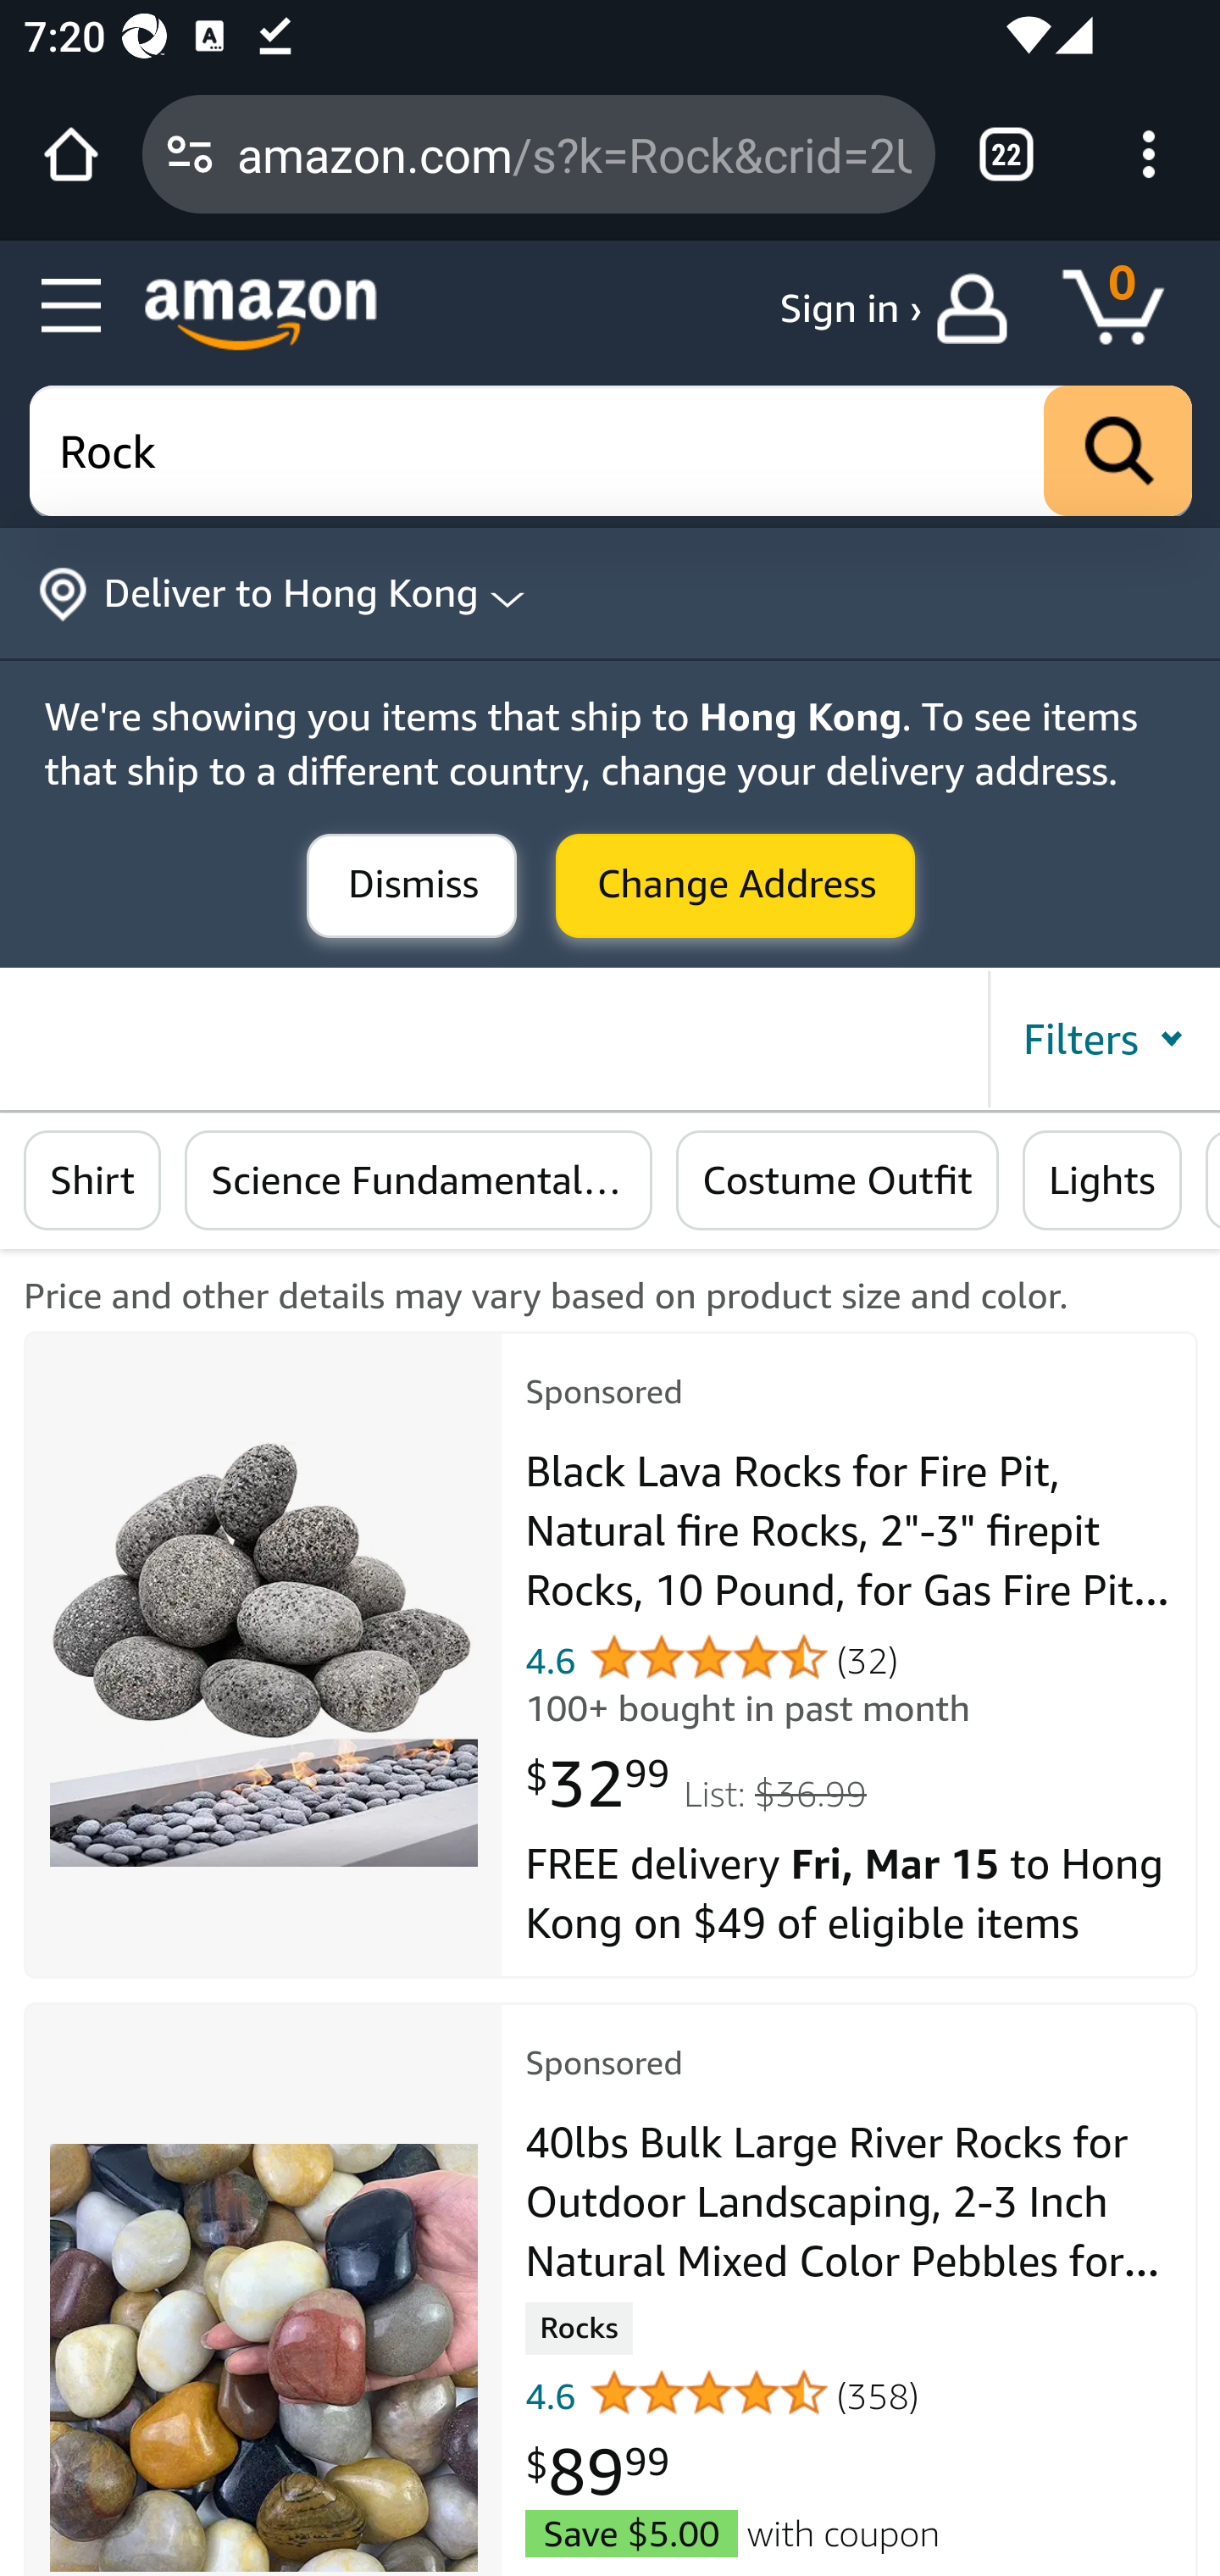  Describe the element at coordinates (851, 308) in the screenshot. I see `Sign in ›` at that location.